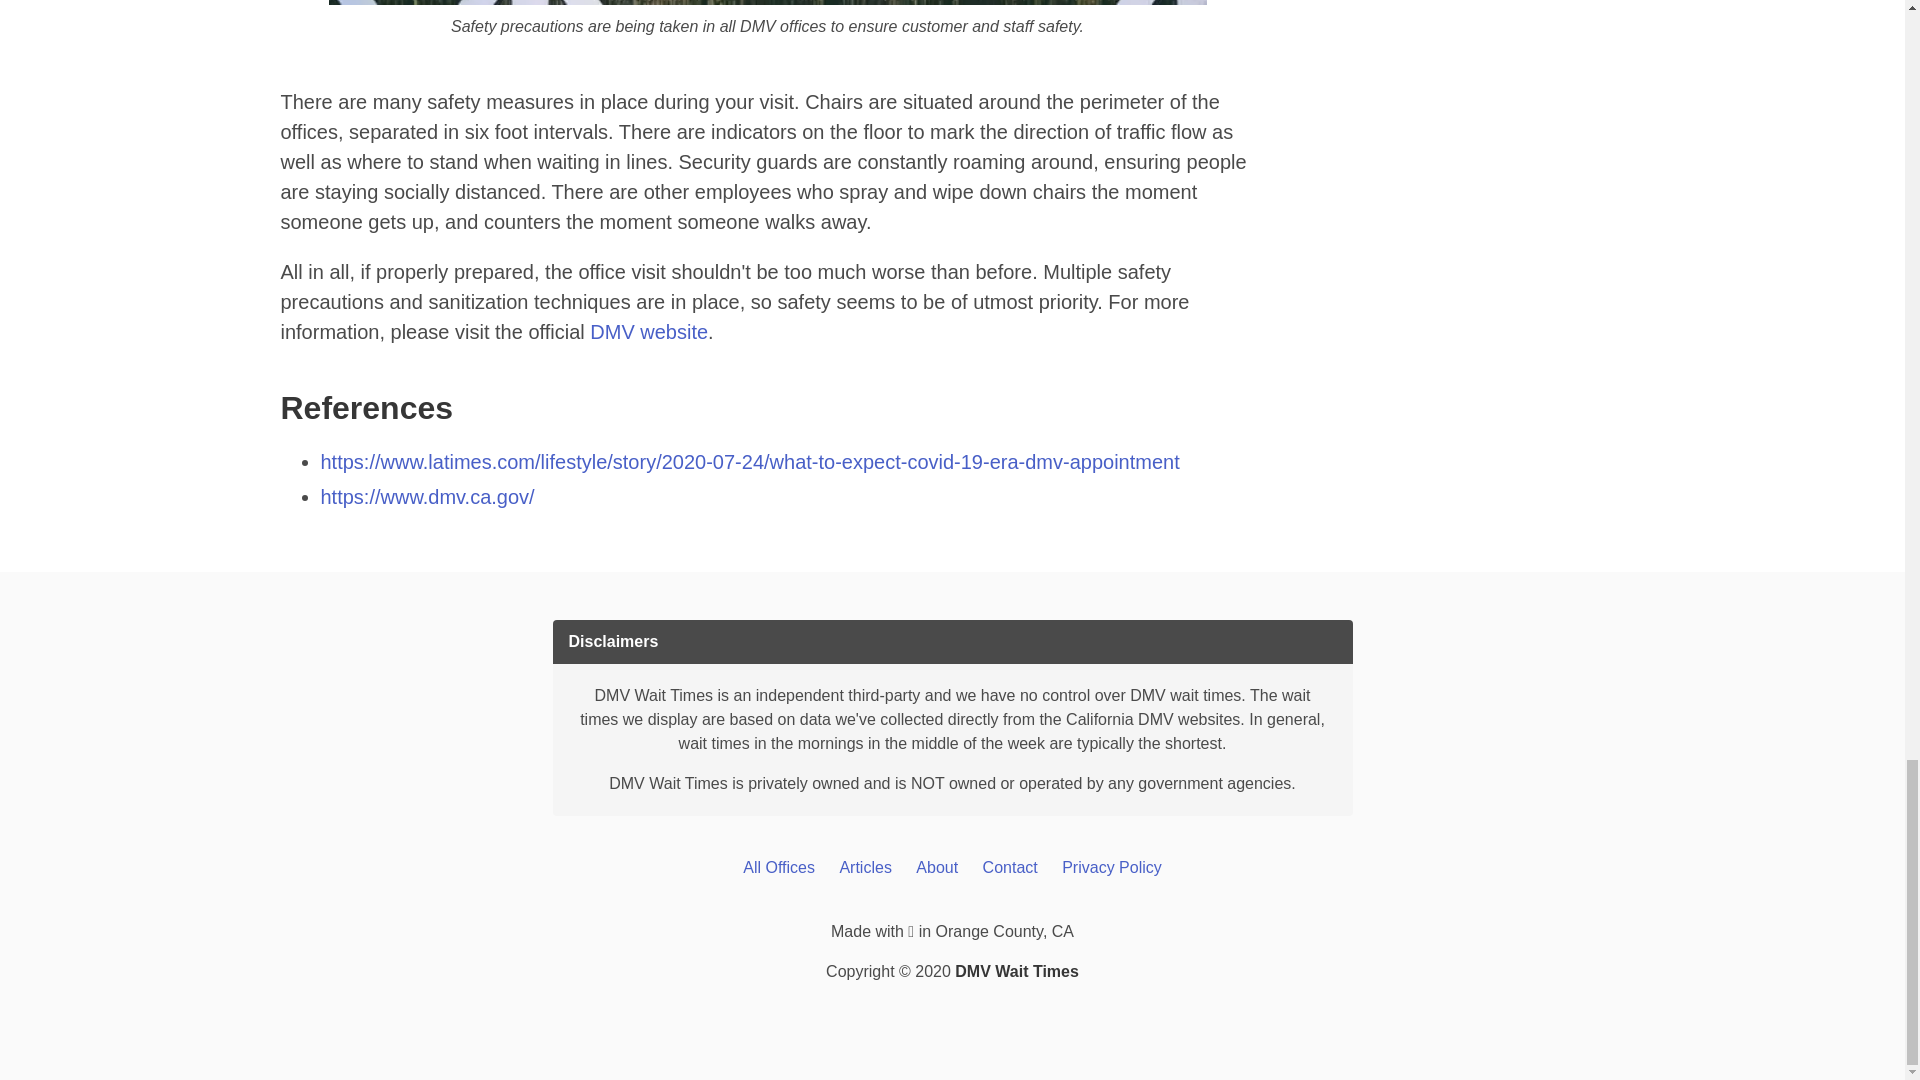 This screenshot has width=1920, height=1080. What do you see at coordinates (778, 866) in the screenshot?
I see `All Offices` at bounding box center [778, 866].